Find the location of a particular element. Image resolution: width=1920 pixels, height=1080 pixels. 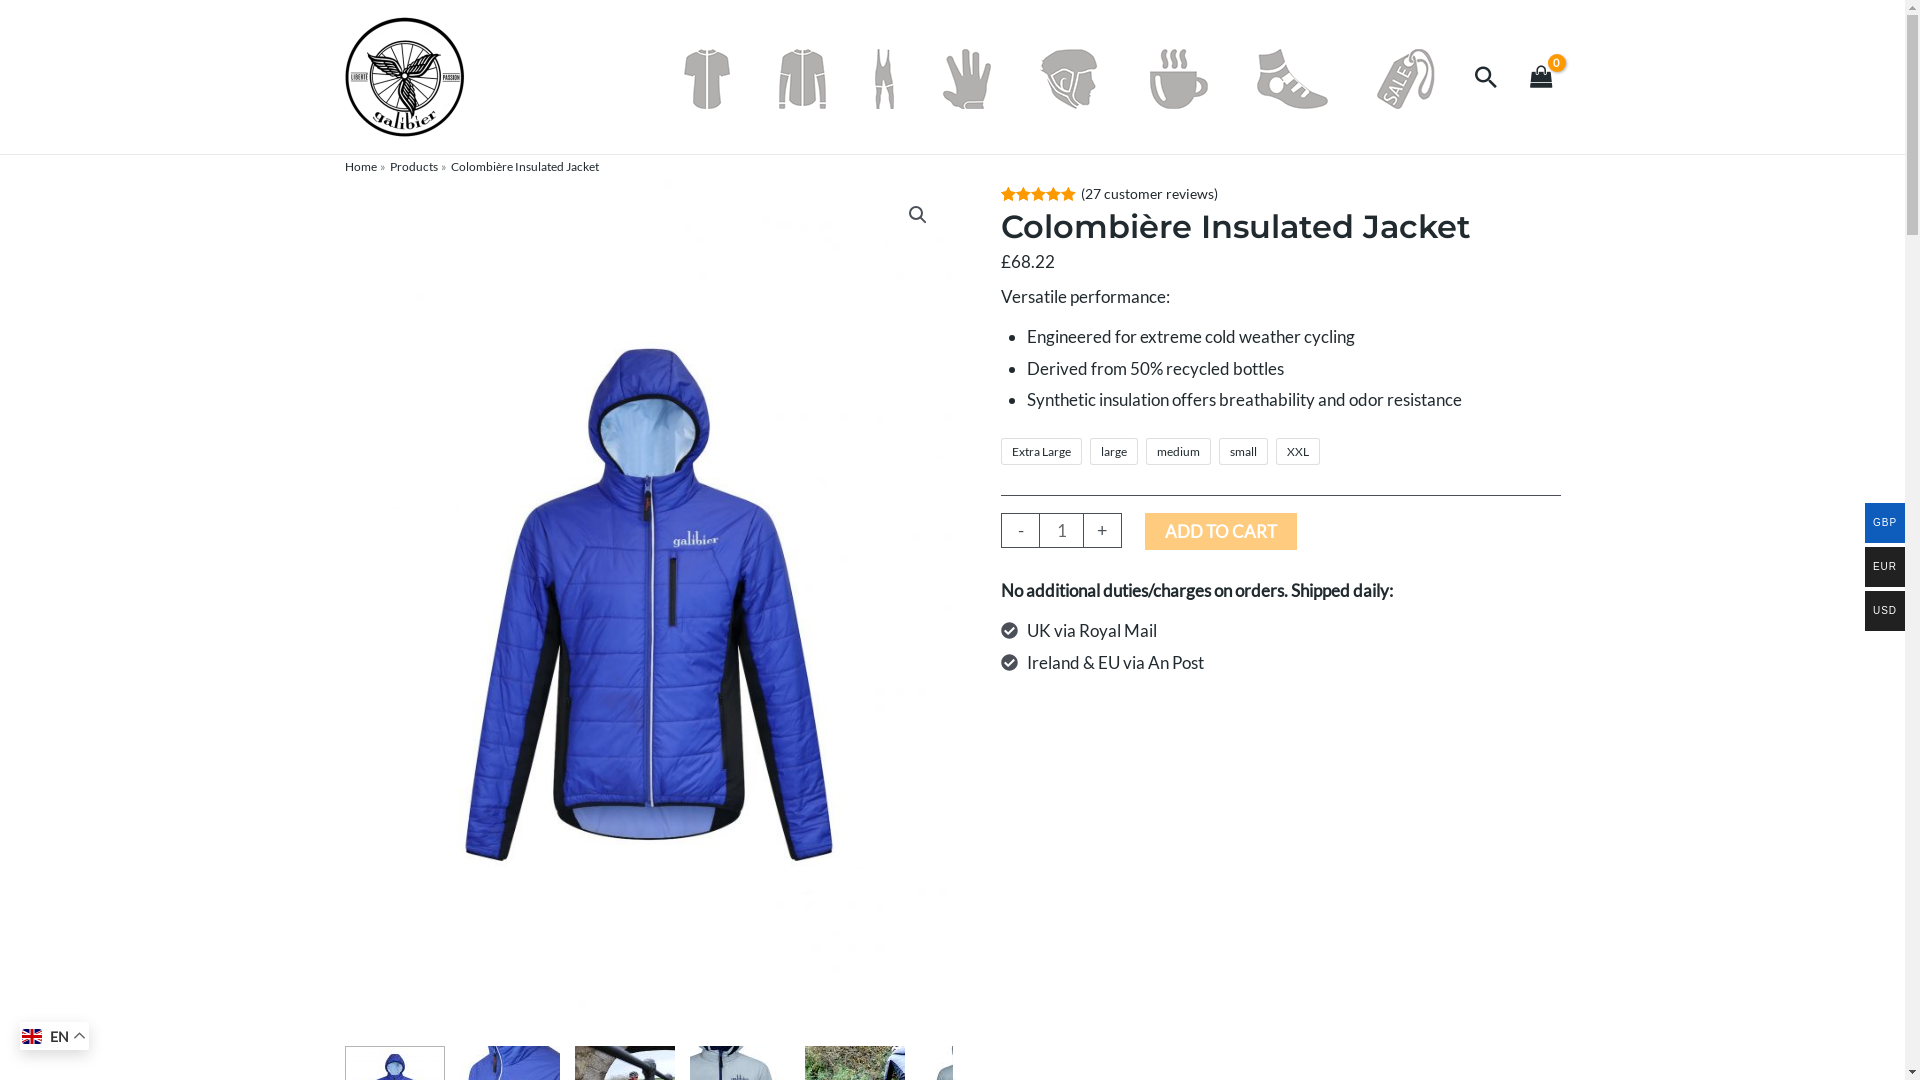

(27 customer reviews) is located at coordinates (1150, 194).